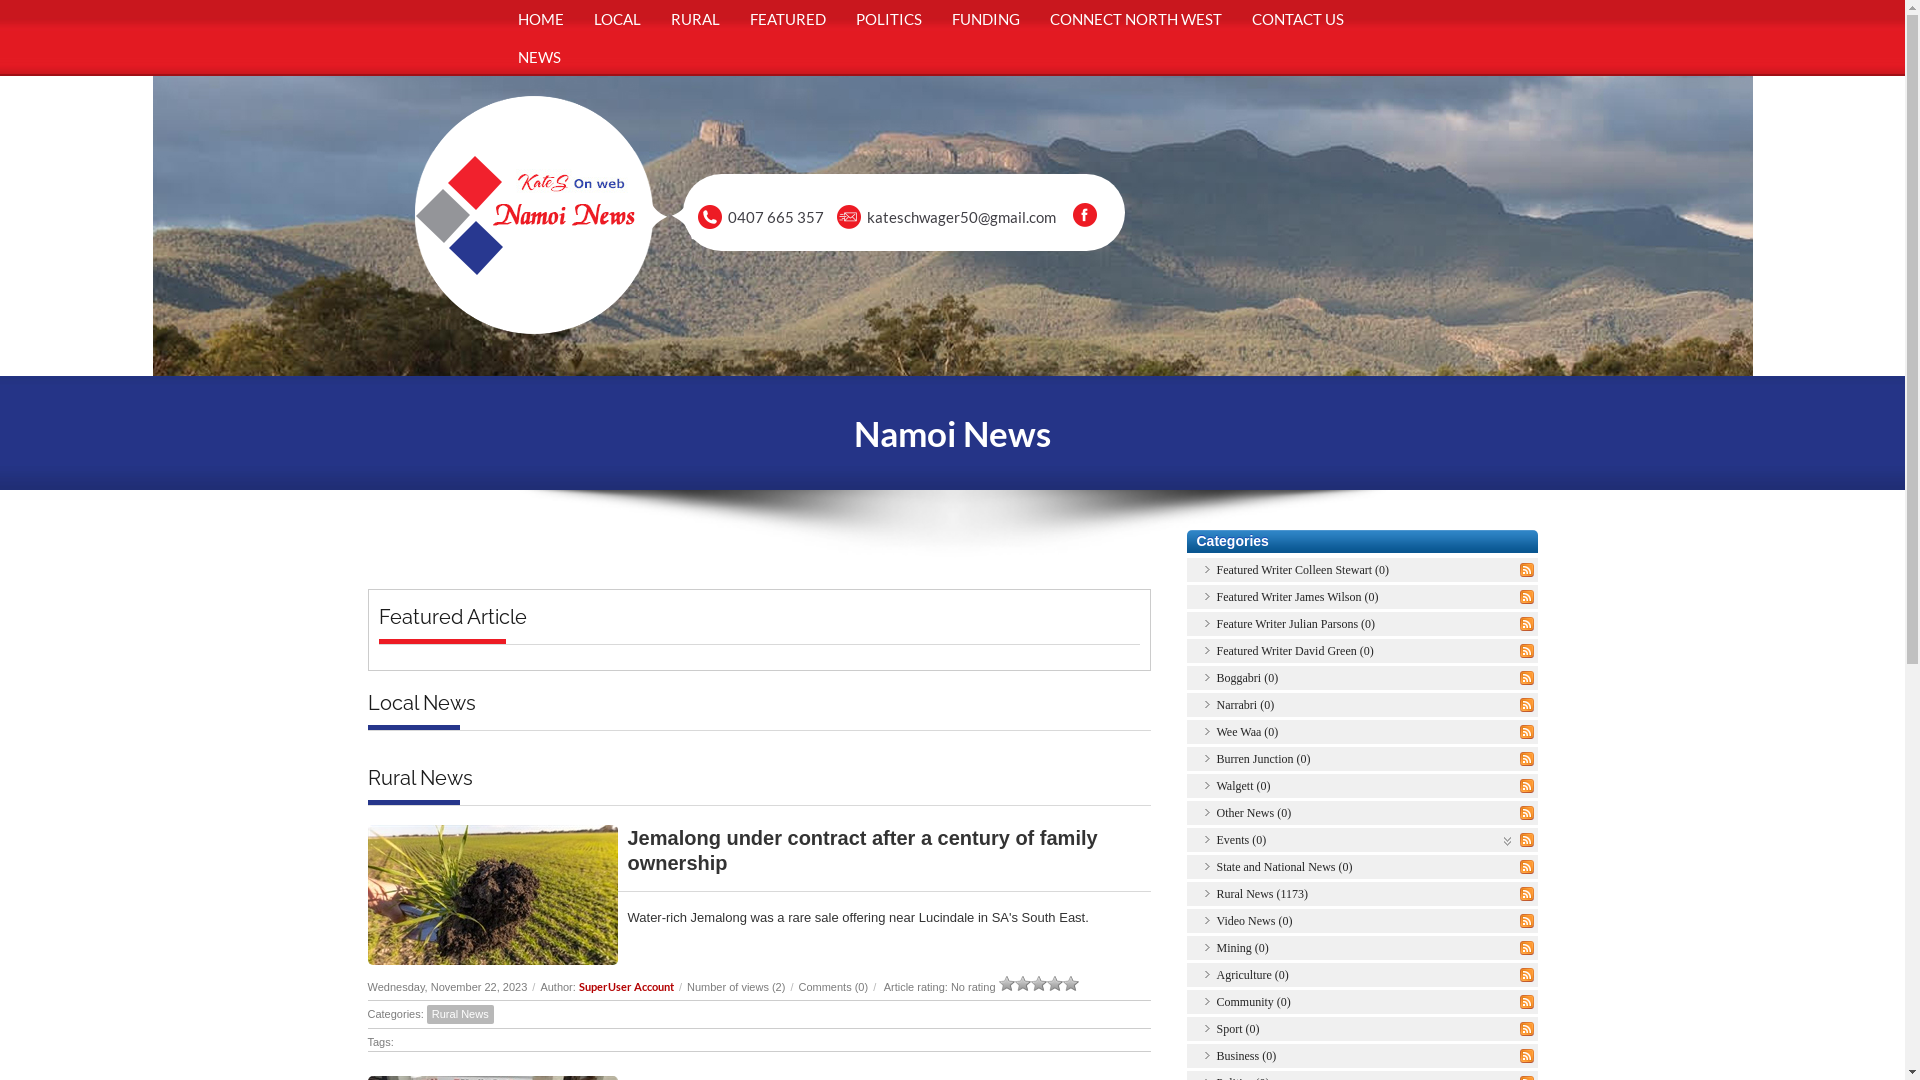 The height and width of the screenshot is (1080, 1920). What do you see at coordinates (616, 19) in the screenshot?
I see `LOCAL` at bounding box center [616, 19].